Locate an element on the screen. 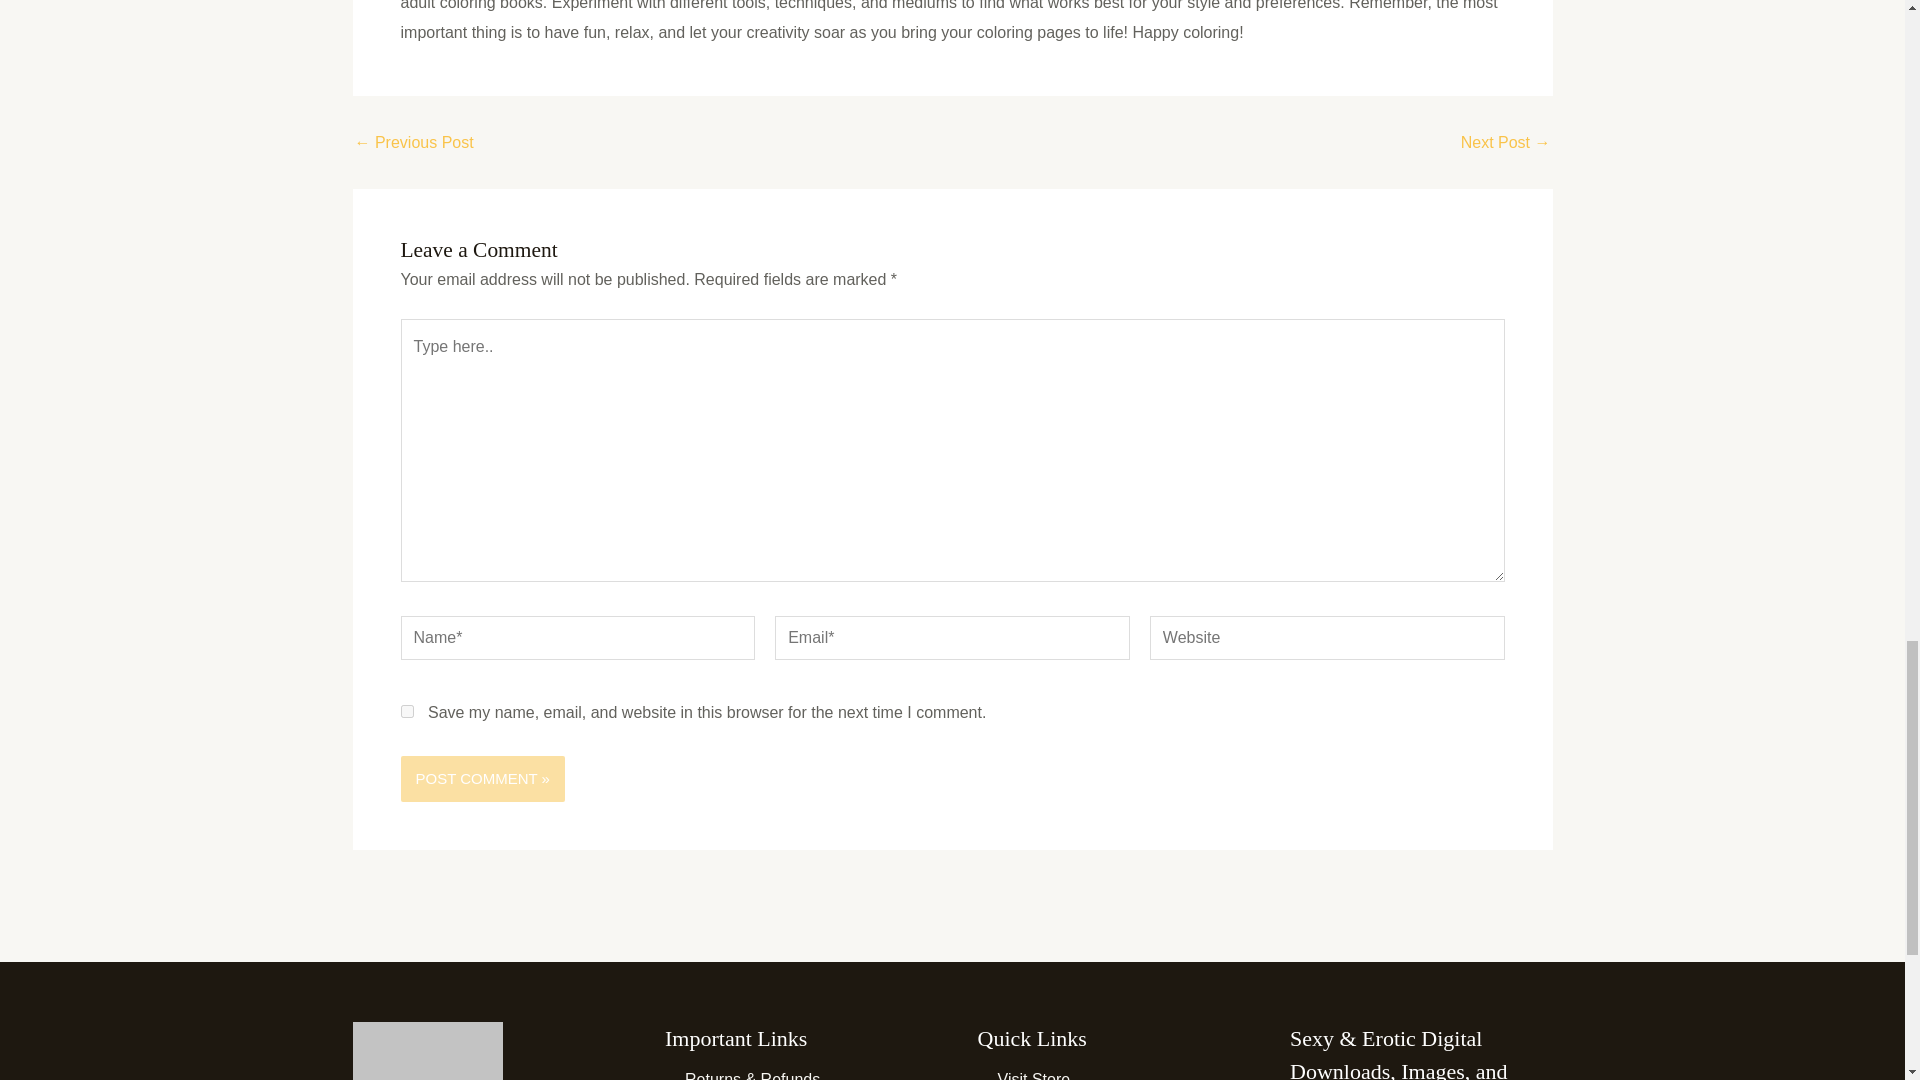 Image resolution: width=1920 pixels, height=1080 pixels. yes is located at coordinates (406, 712).